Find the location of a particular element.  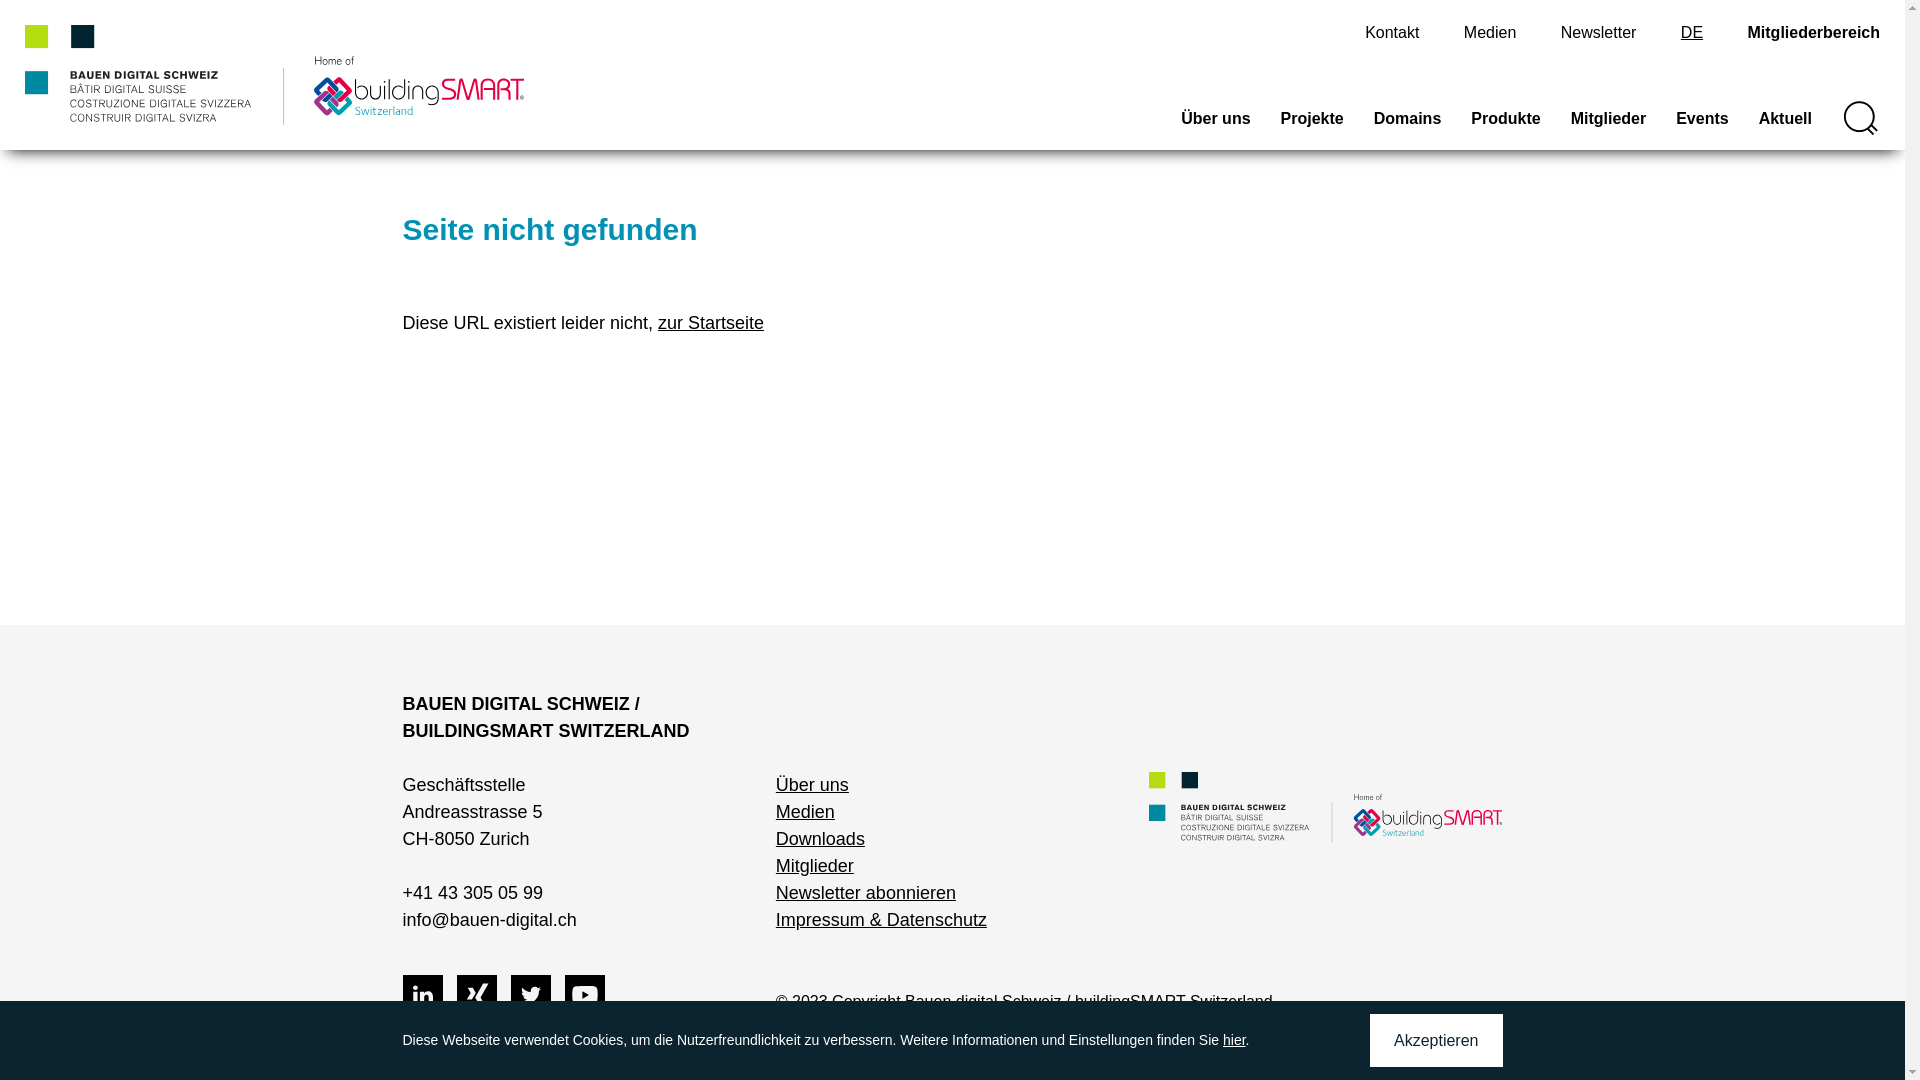

Projekte is located at coordinates (1312, 128).